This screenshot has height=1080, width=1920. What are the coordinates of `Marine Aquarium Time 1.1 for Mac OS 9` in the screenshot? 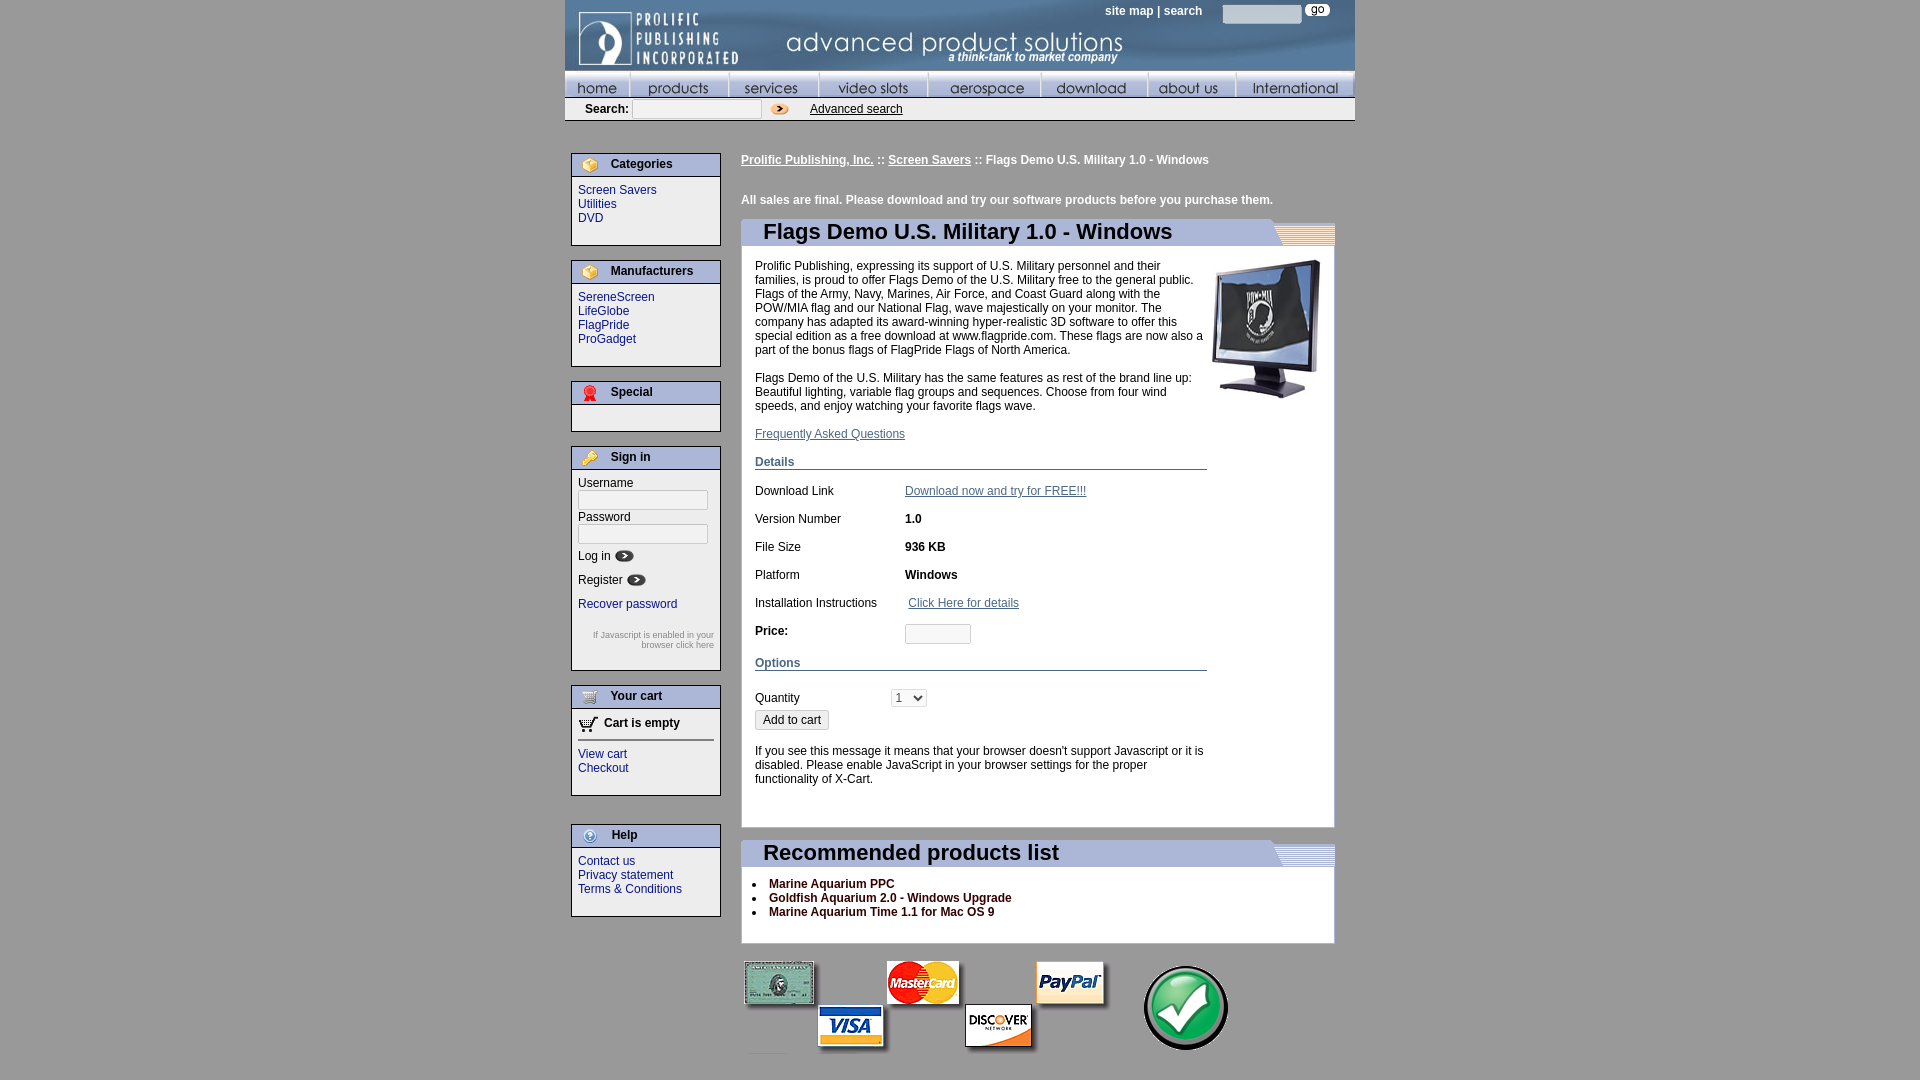 It's located at (882, 912).